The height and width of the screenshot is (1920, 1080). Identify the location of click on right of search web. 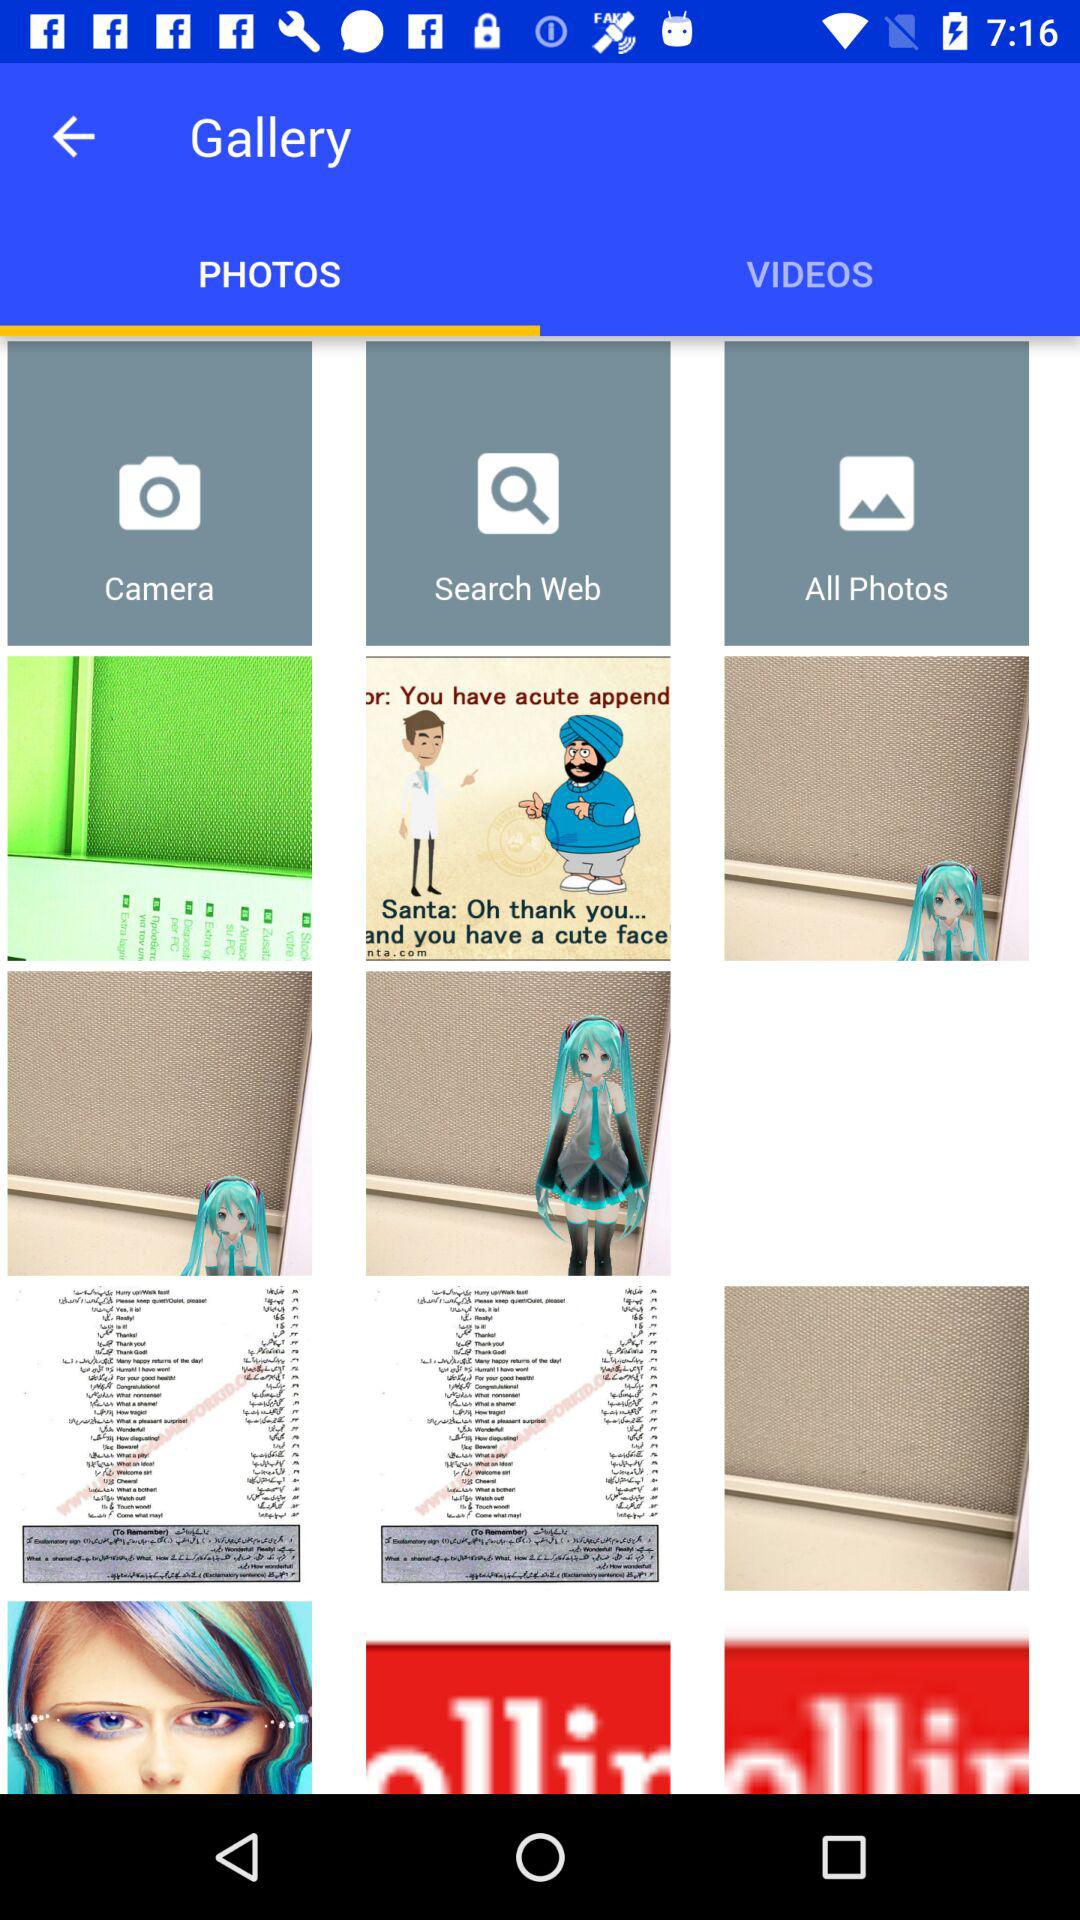
(876, 493).